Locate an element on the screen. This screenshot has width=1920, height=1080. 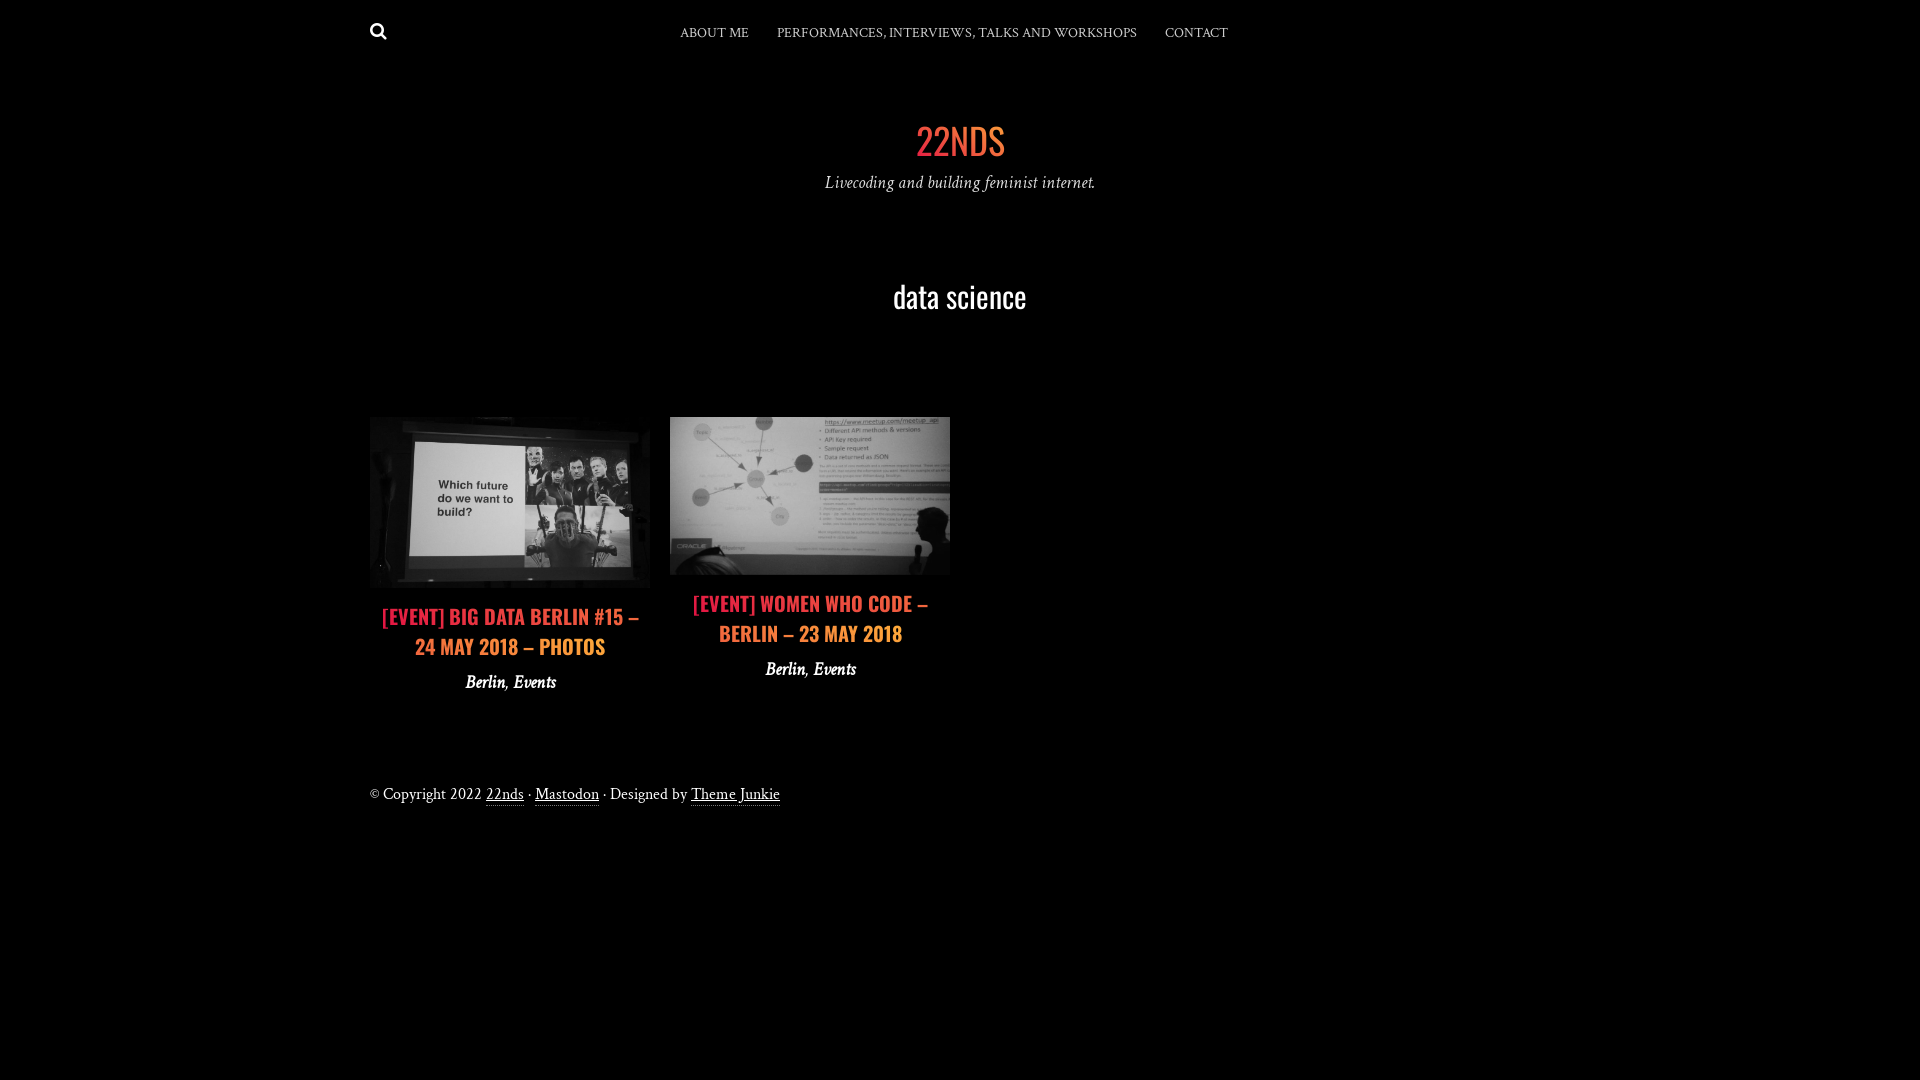
22nds is located at coordinates (505, 795).